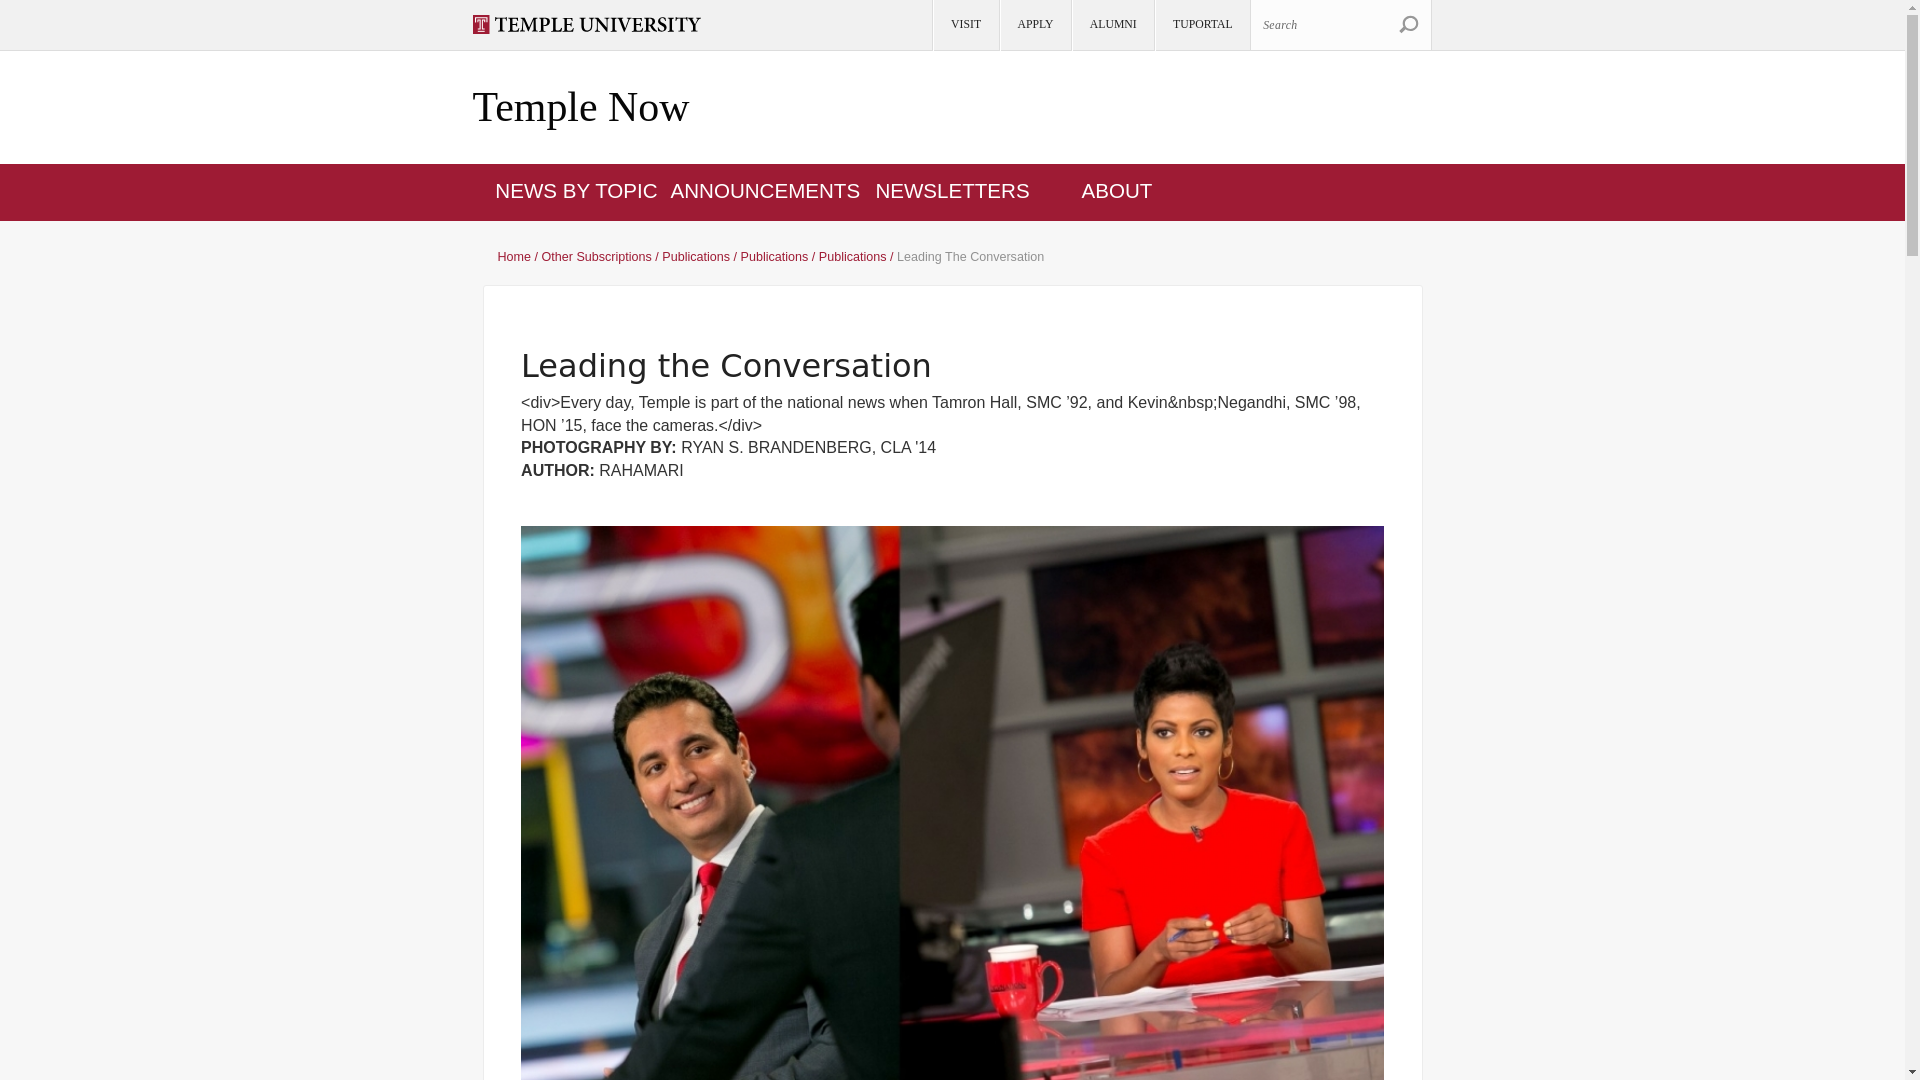  Describe the element at coordinates (765, 190) in the screenshot. I see `ANNOUNCEMENTS` at that location.